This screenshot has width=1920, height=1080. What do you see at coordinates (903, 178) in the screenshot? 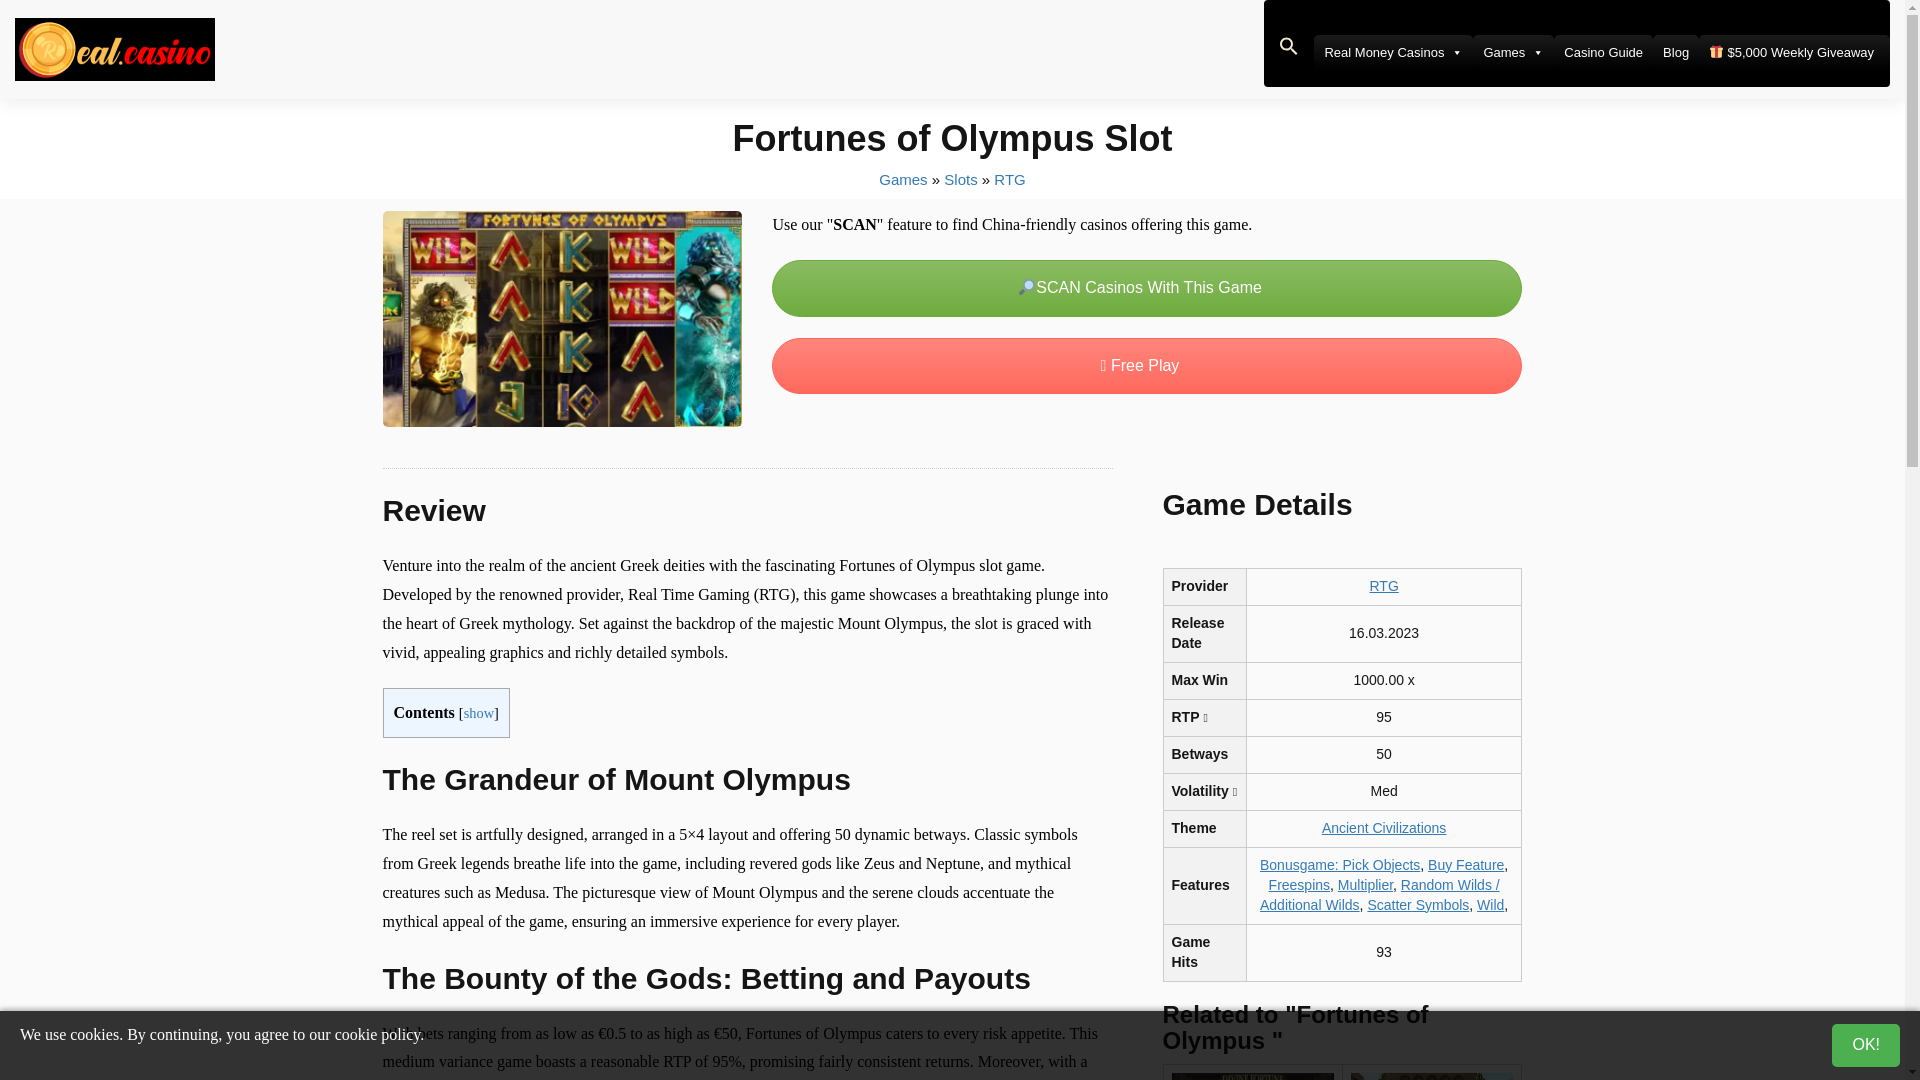
I see `Online Casino Games` at bounding box center [903, 178].